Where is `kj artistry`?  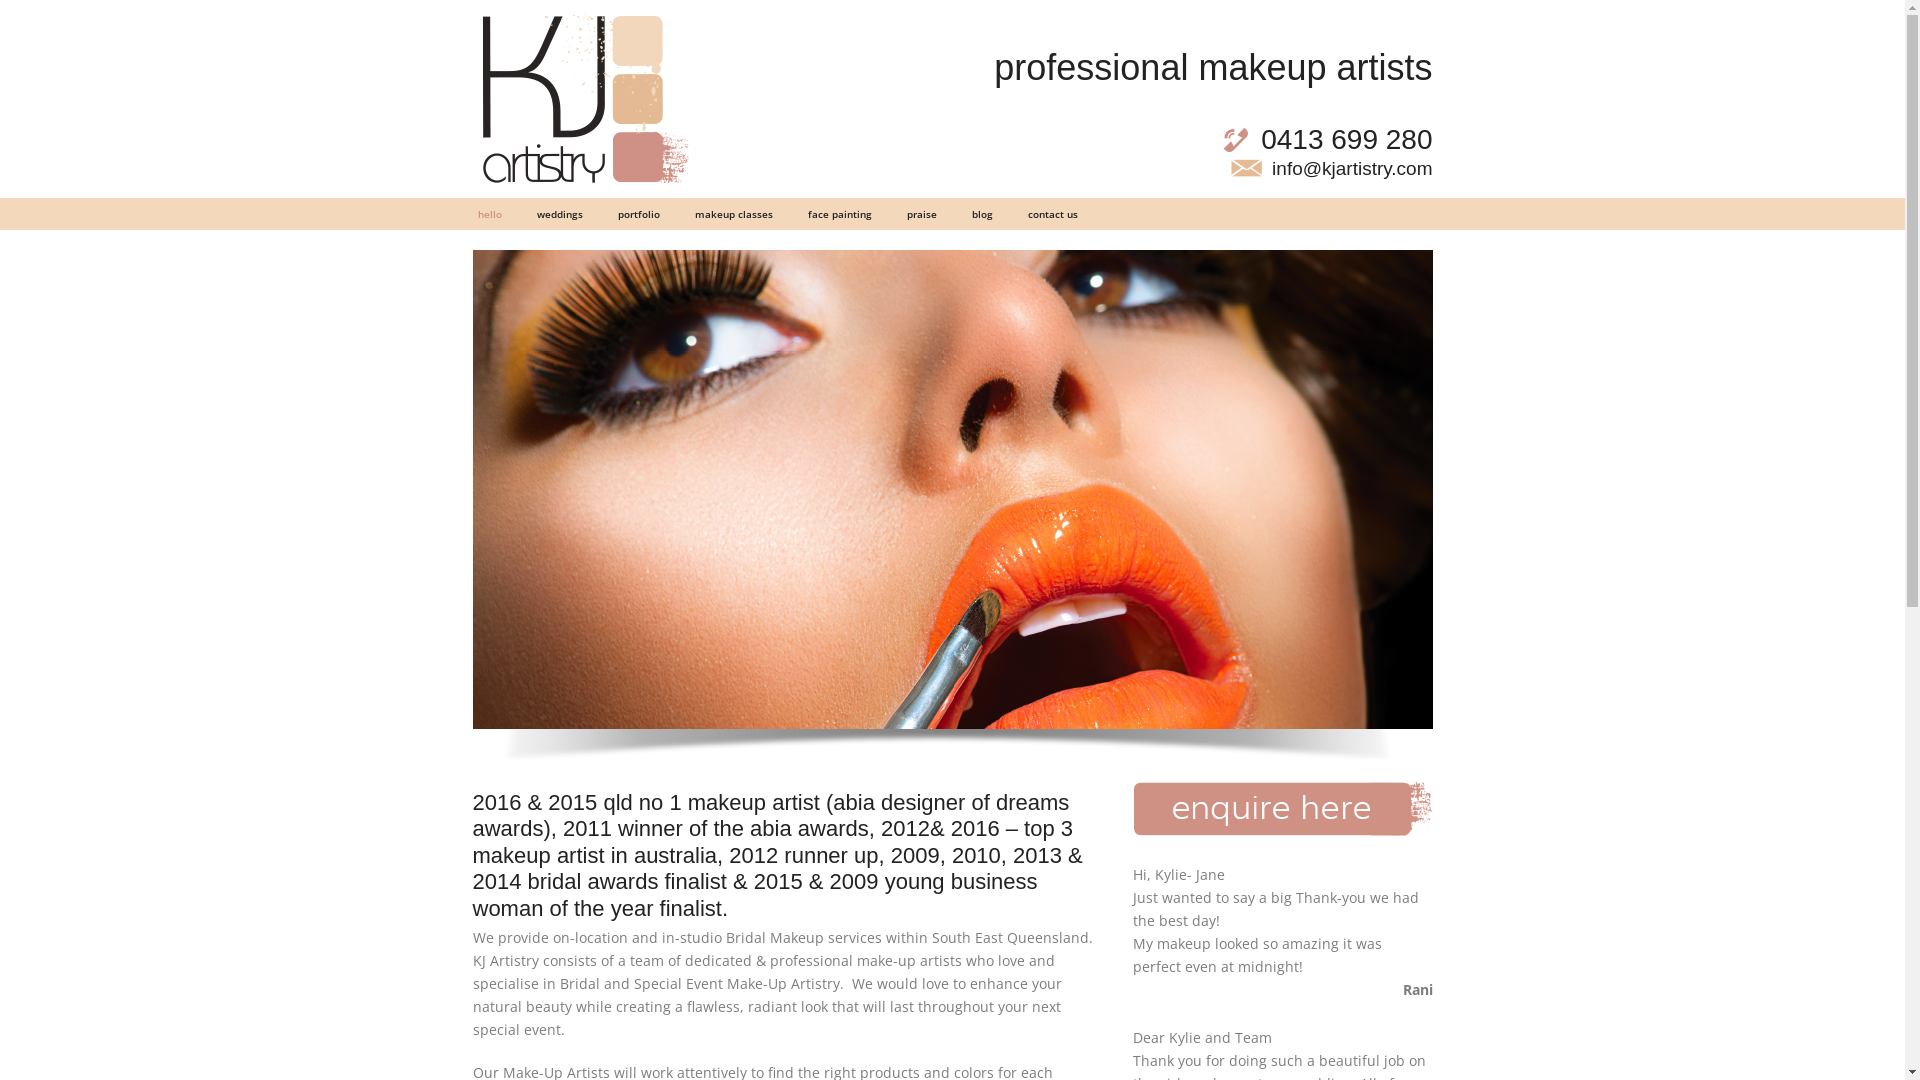 kj artistry is located at coordinates (584, 99).